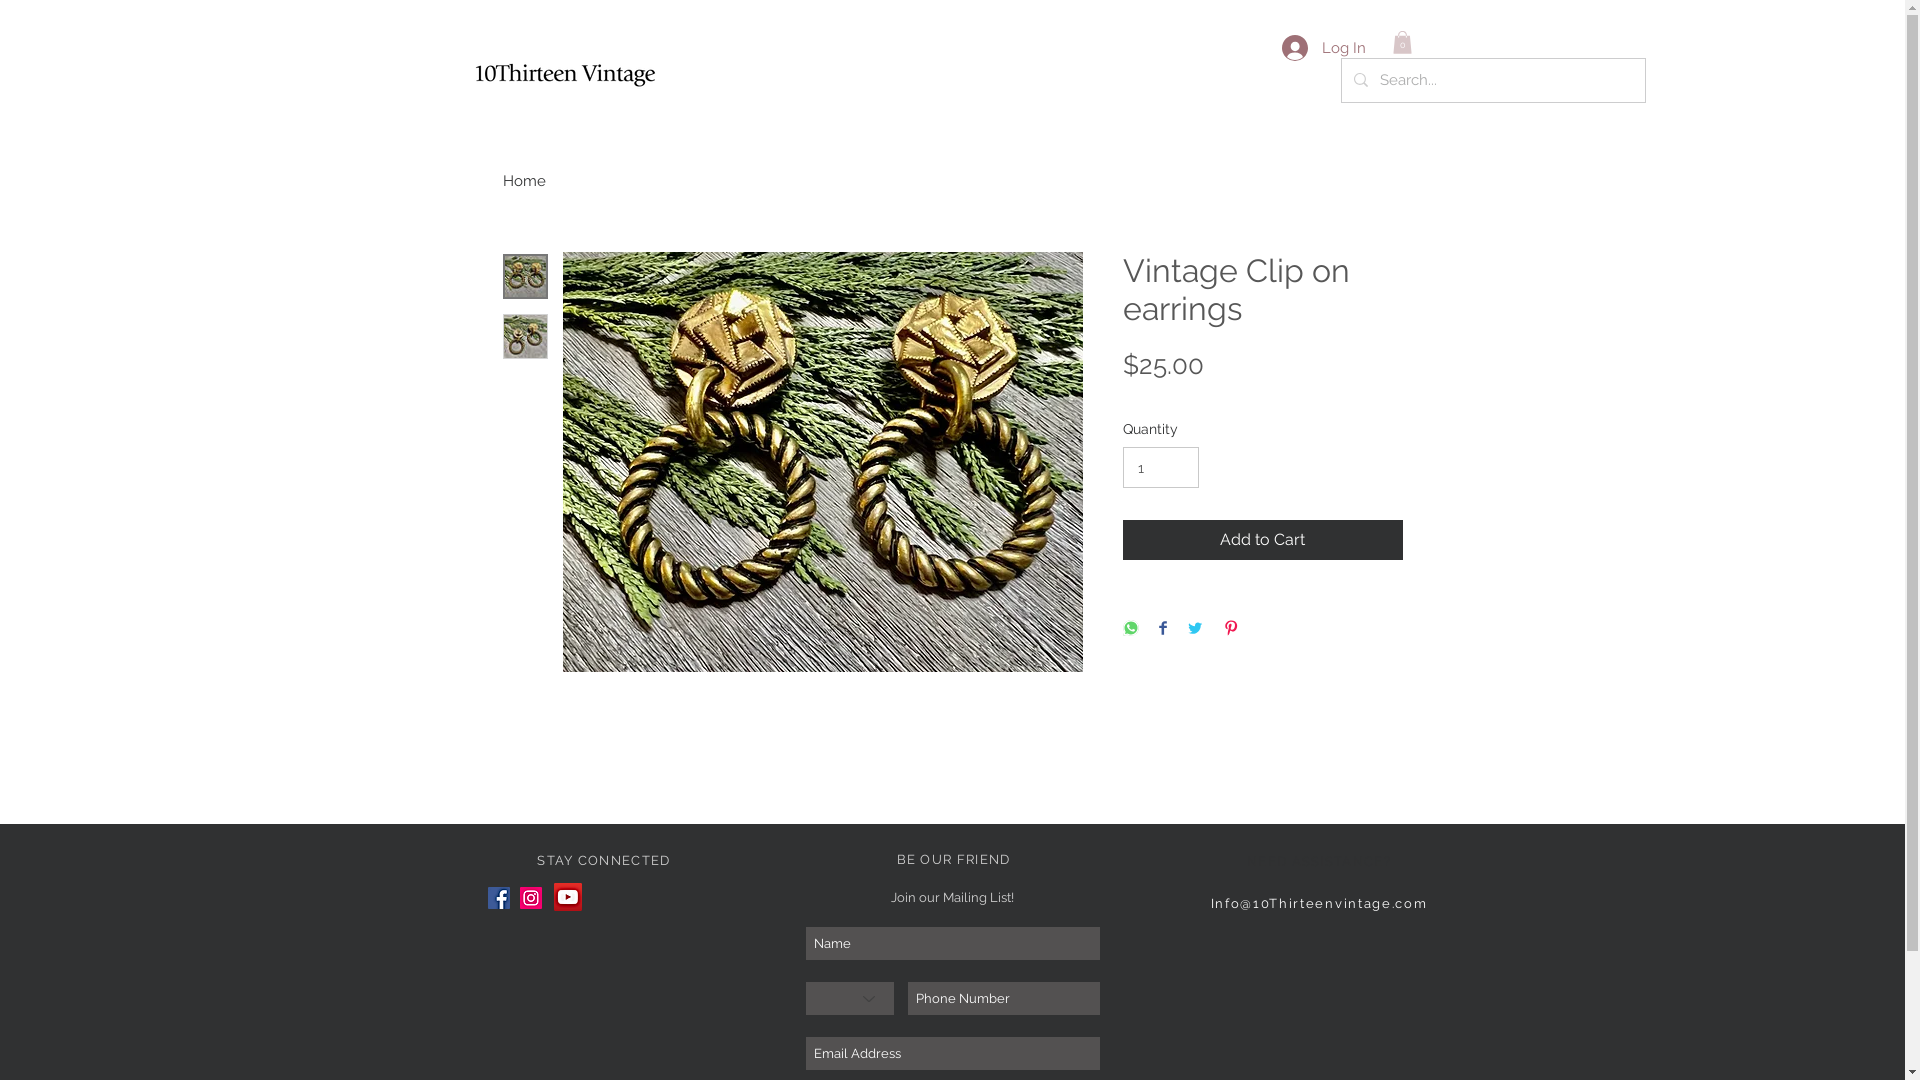 The width and height of the screenshot is (1920, 1080). What do you see at coordinates (1324, 48) in the screenshot?
I see `Log In` at bounding box center [1324, 48].